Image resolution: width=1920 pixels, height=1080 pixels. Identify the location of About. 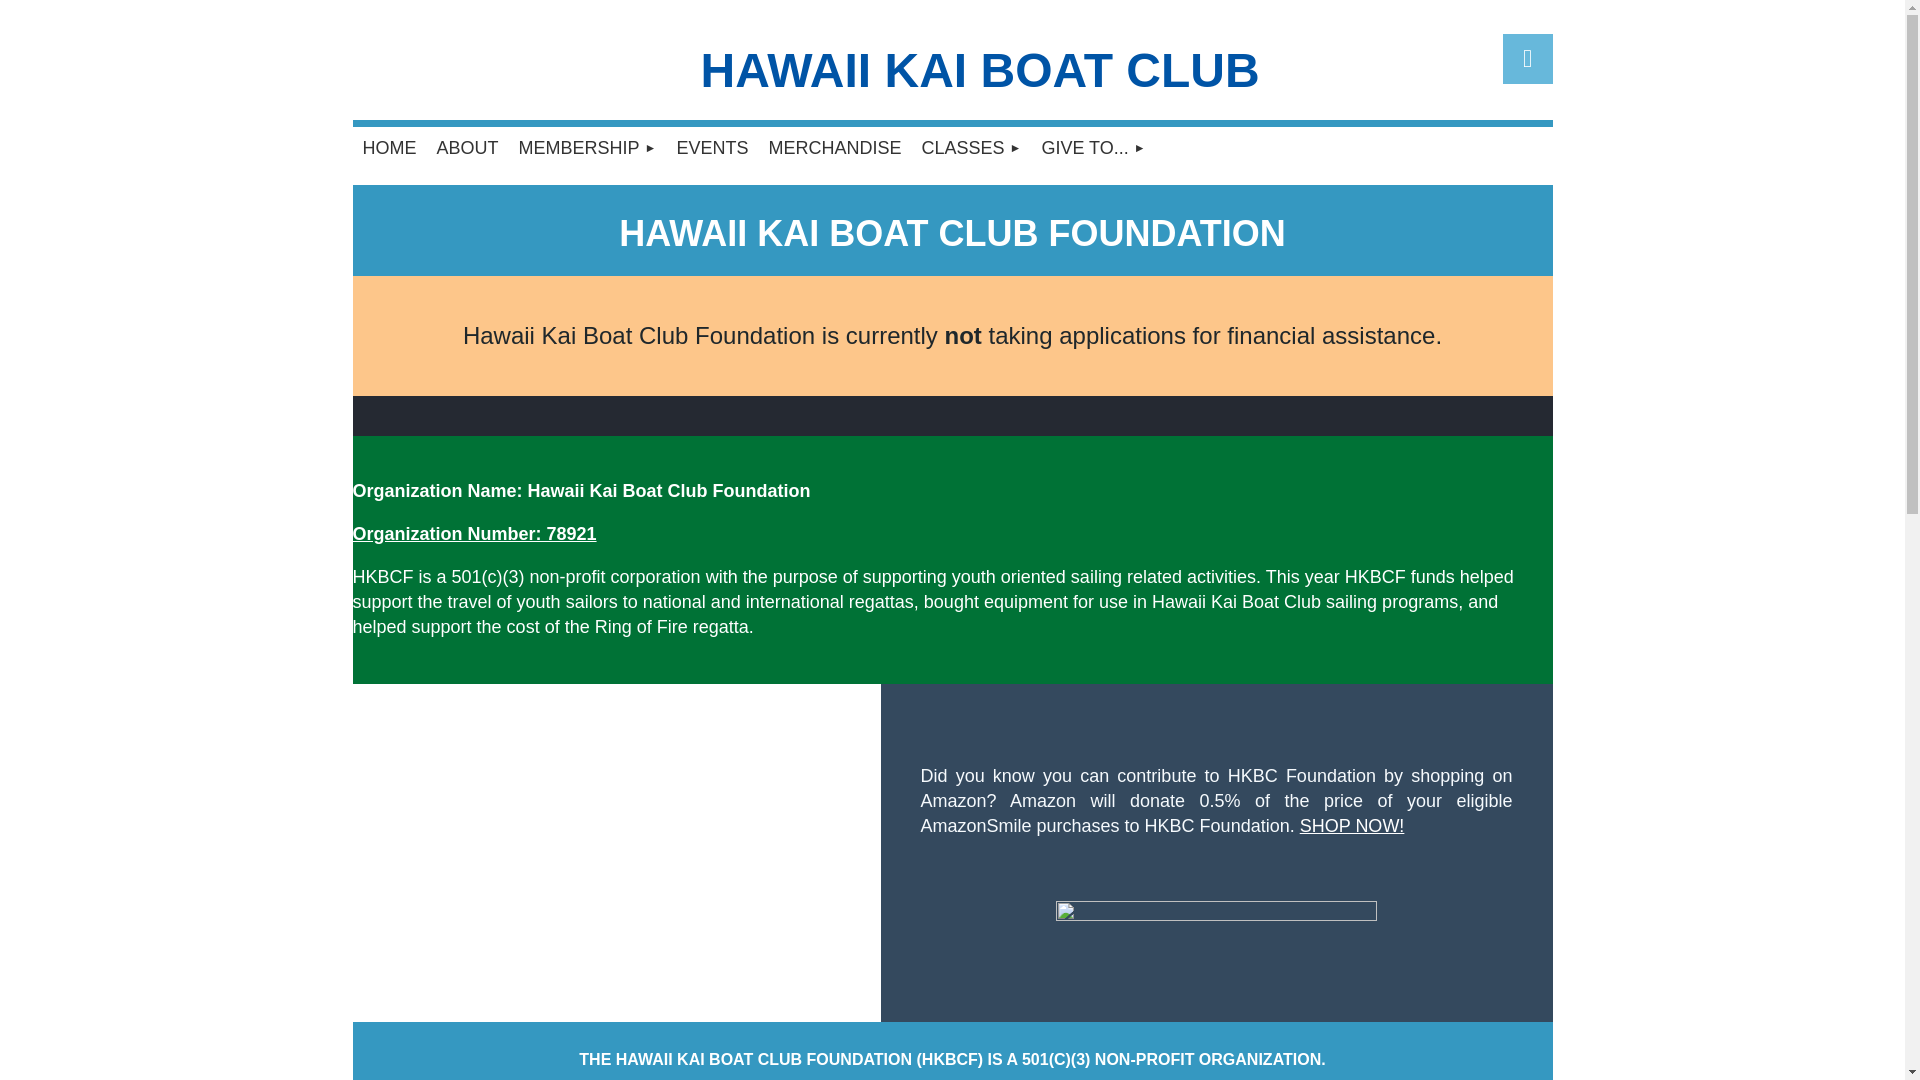
(467, 146).